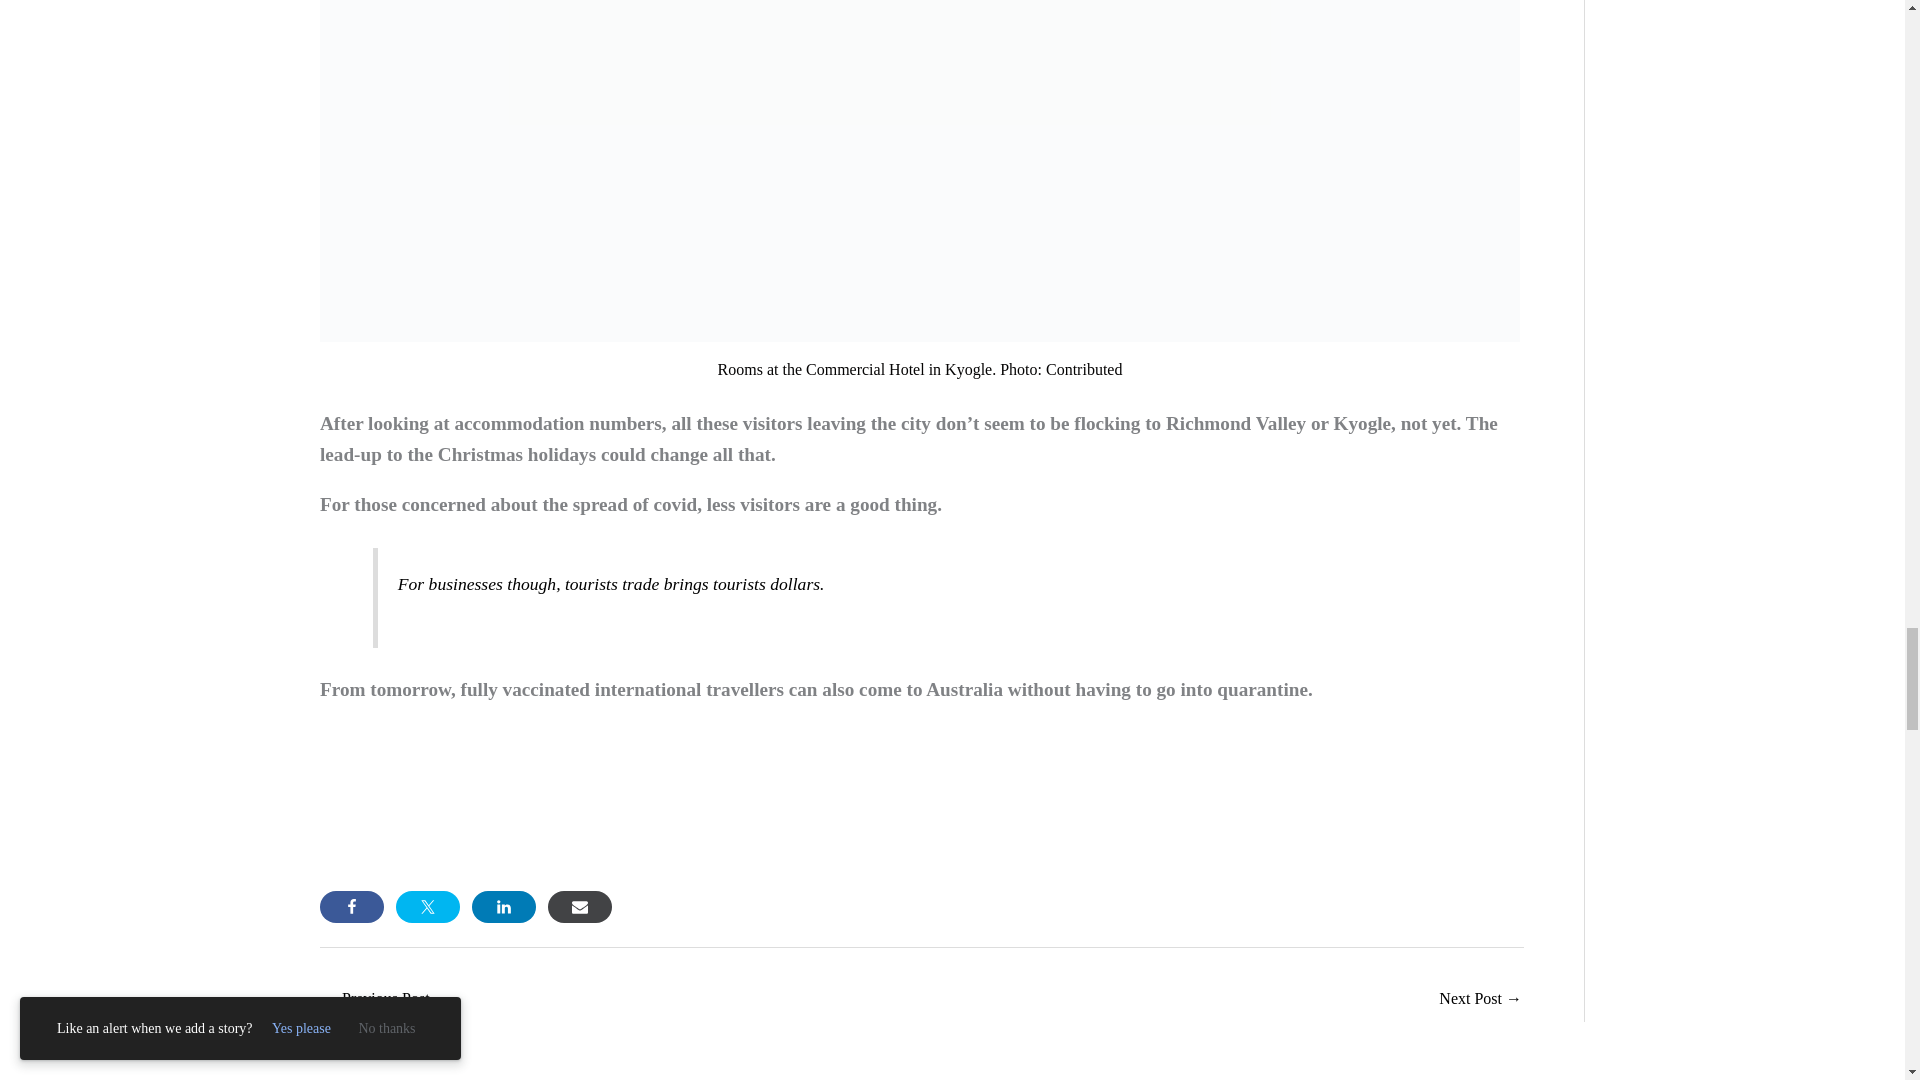  Describe the element at coordinates (428, 907) in the screenshot. I see `Share on Twitter` at that location.